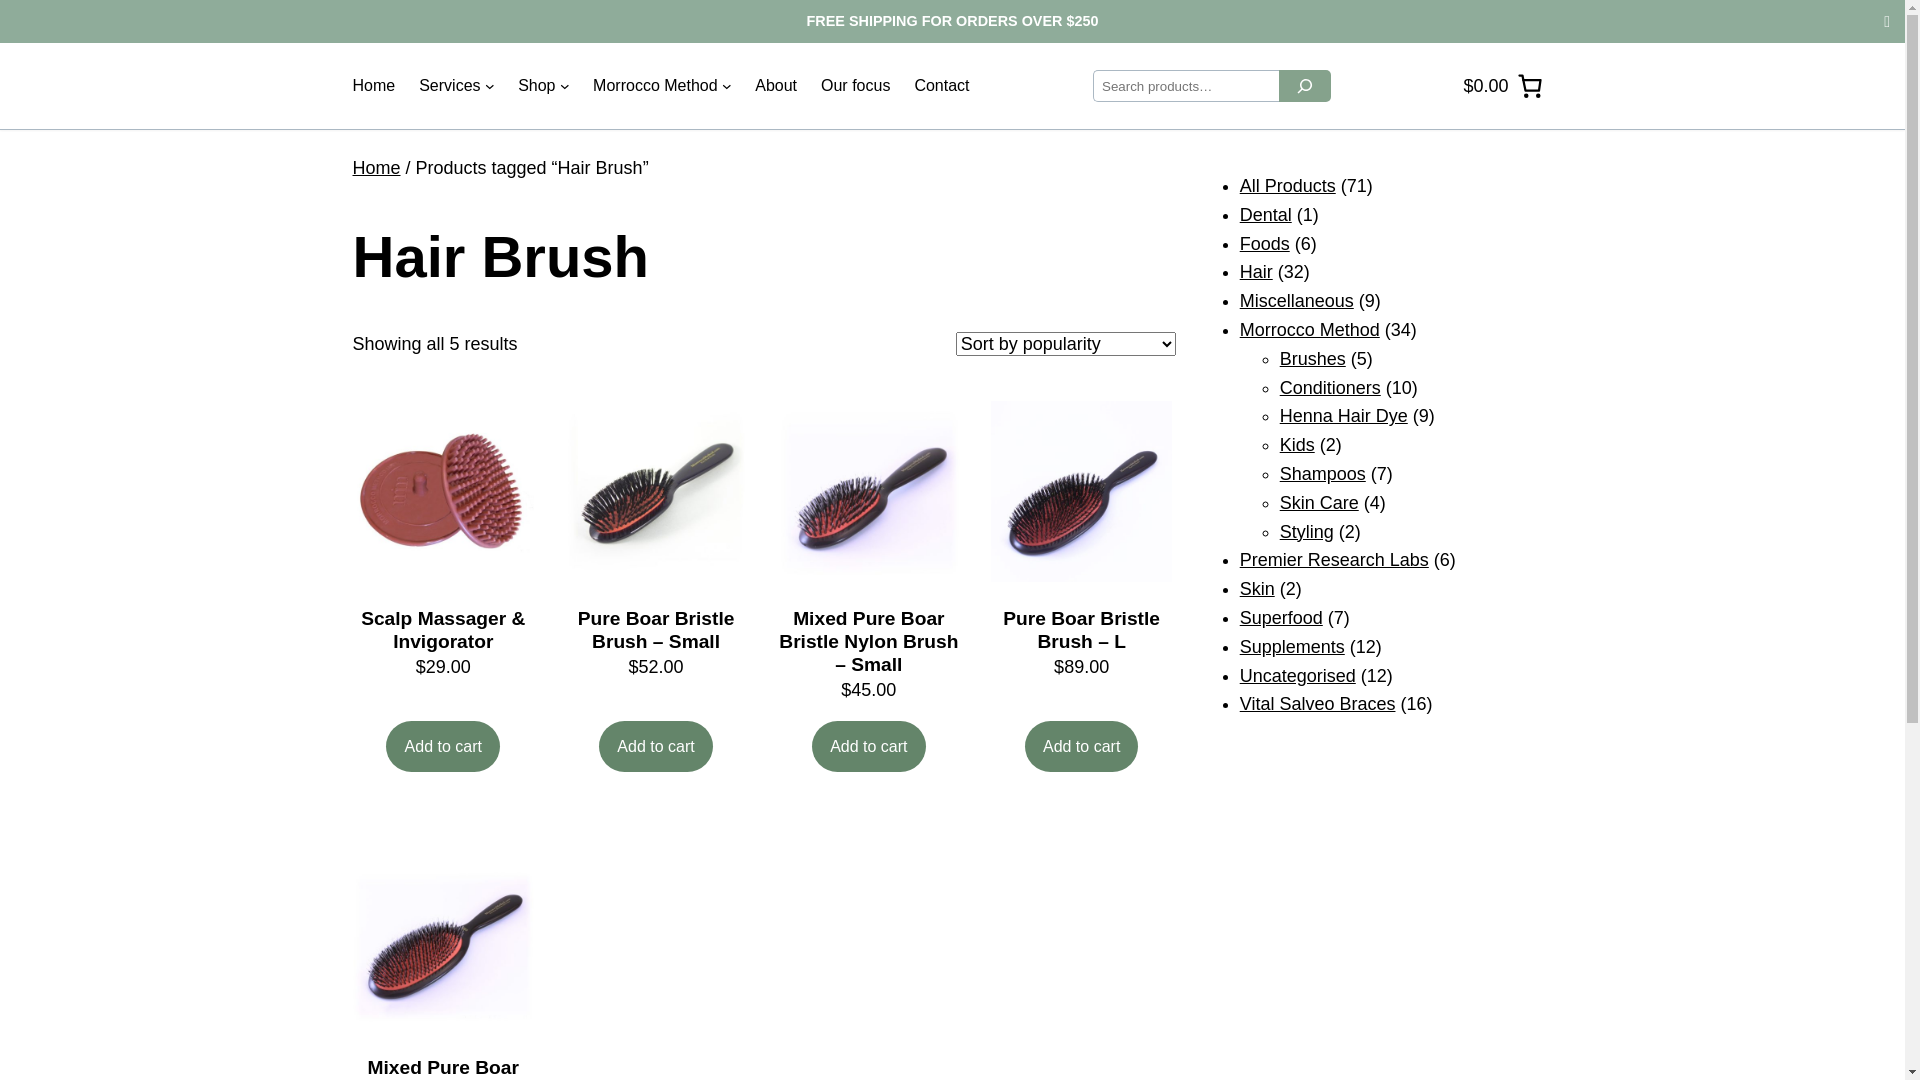  I want to click on Skin Care, so click(1320, 503).